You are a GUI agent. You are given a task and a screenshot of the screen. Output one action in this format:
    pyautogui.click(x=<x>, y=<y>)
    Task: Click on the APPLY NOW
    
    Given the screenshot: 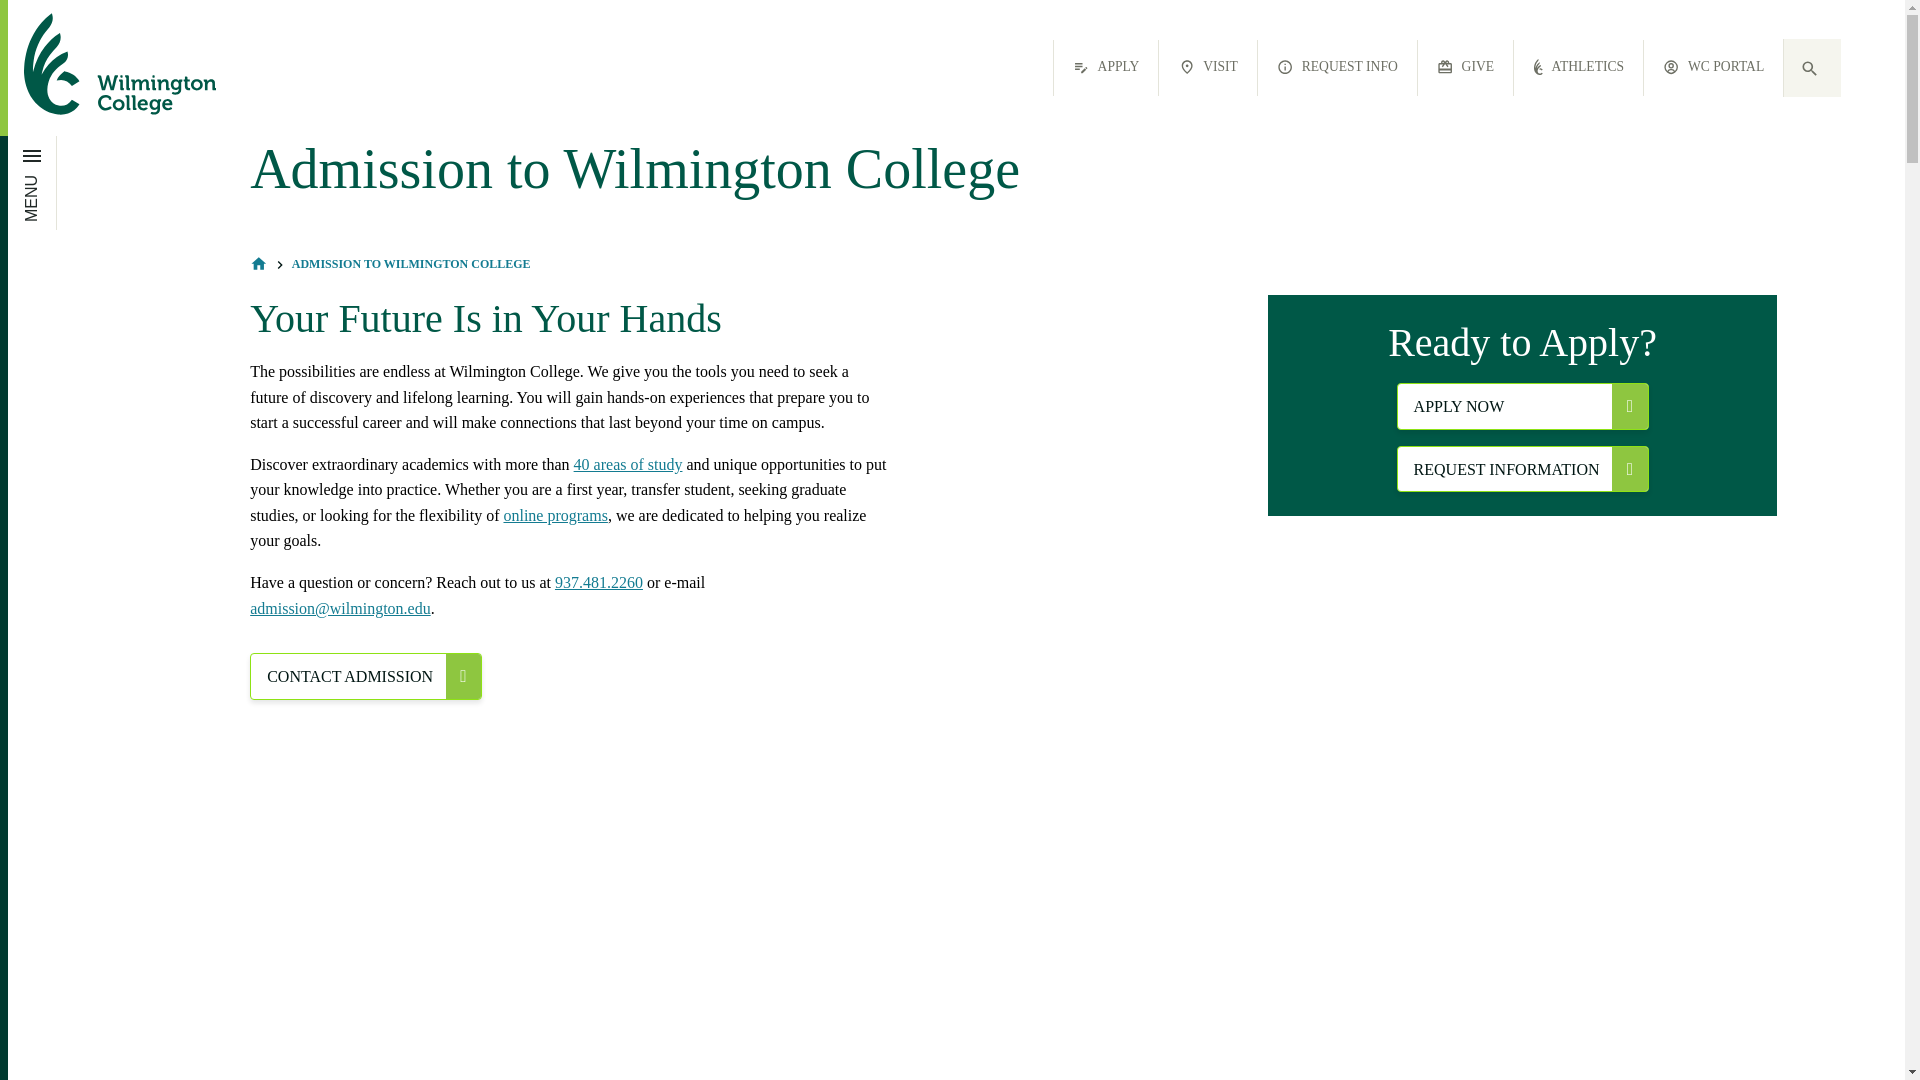 What is the action you would take?
    pyautogui.click(x=1523, y=406)
    